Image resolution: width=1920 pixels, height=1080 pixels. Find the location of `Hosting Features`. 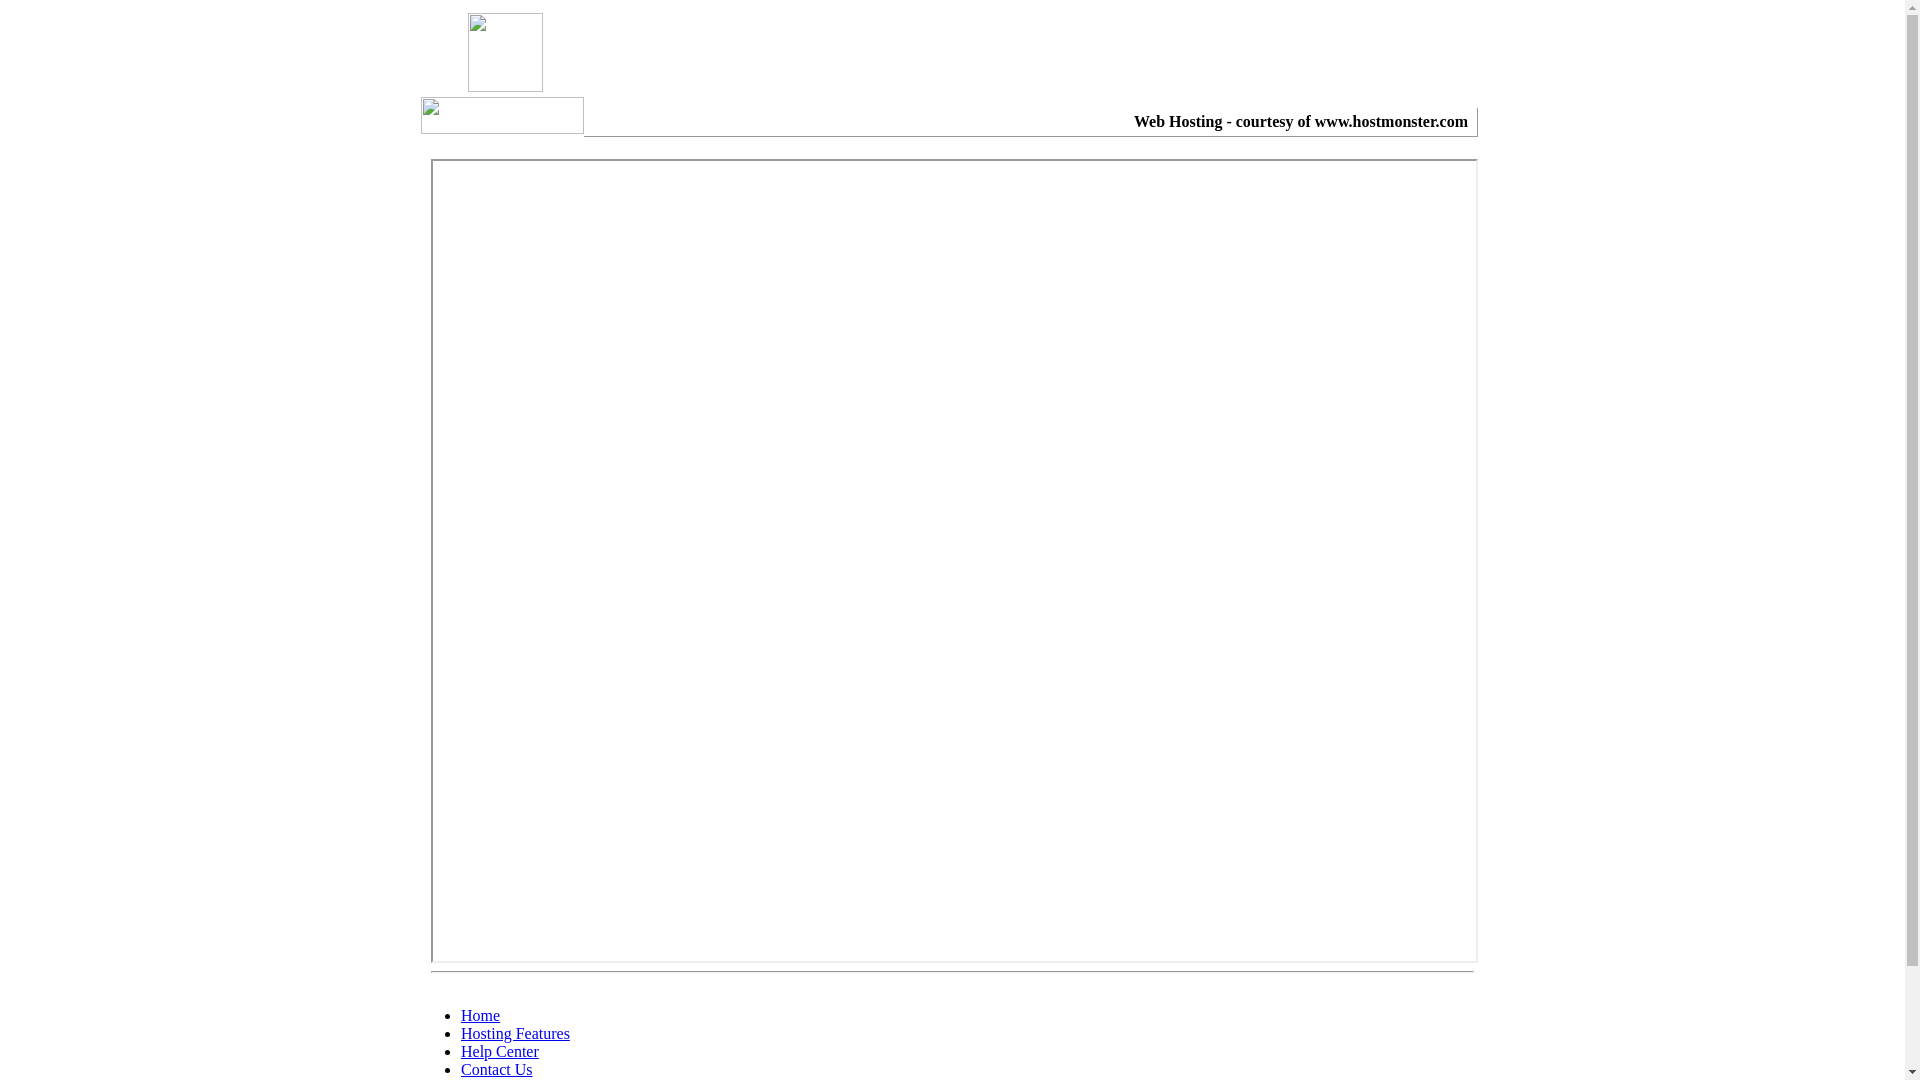

Hosting Features is located at coordinates (516, 1034).